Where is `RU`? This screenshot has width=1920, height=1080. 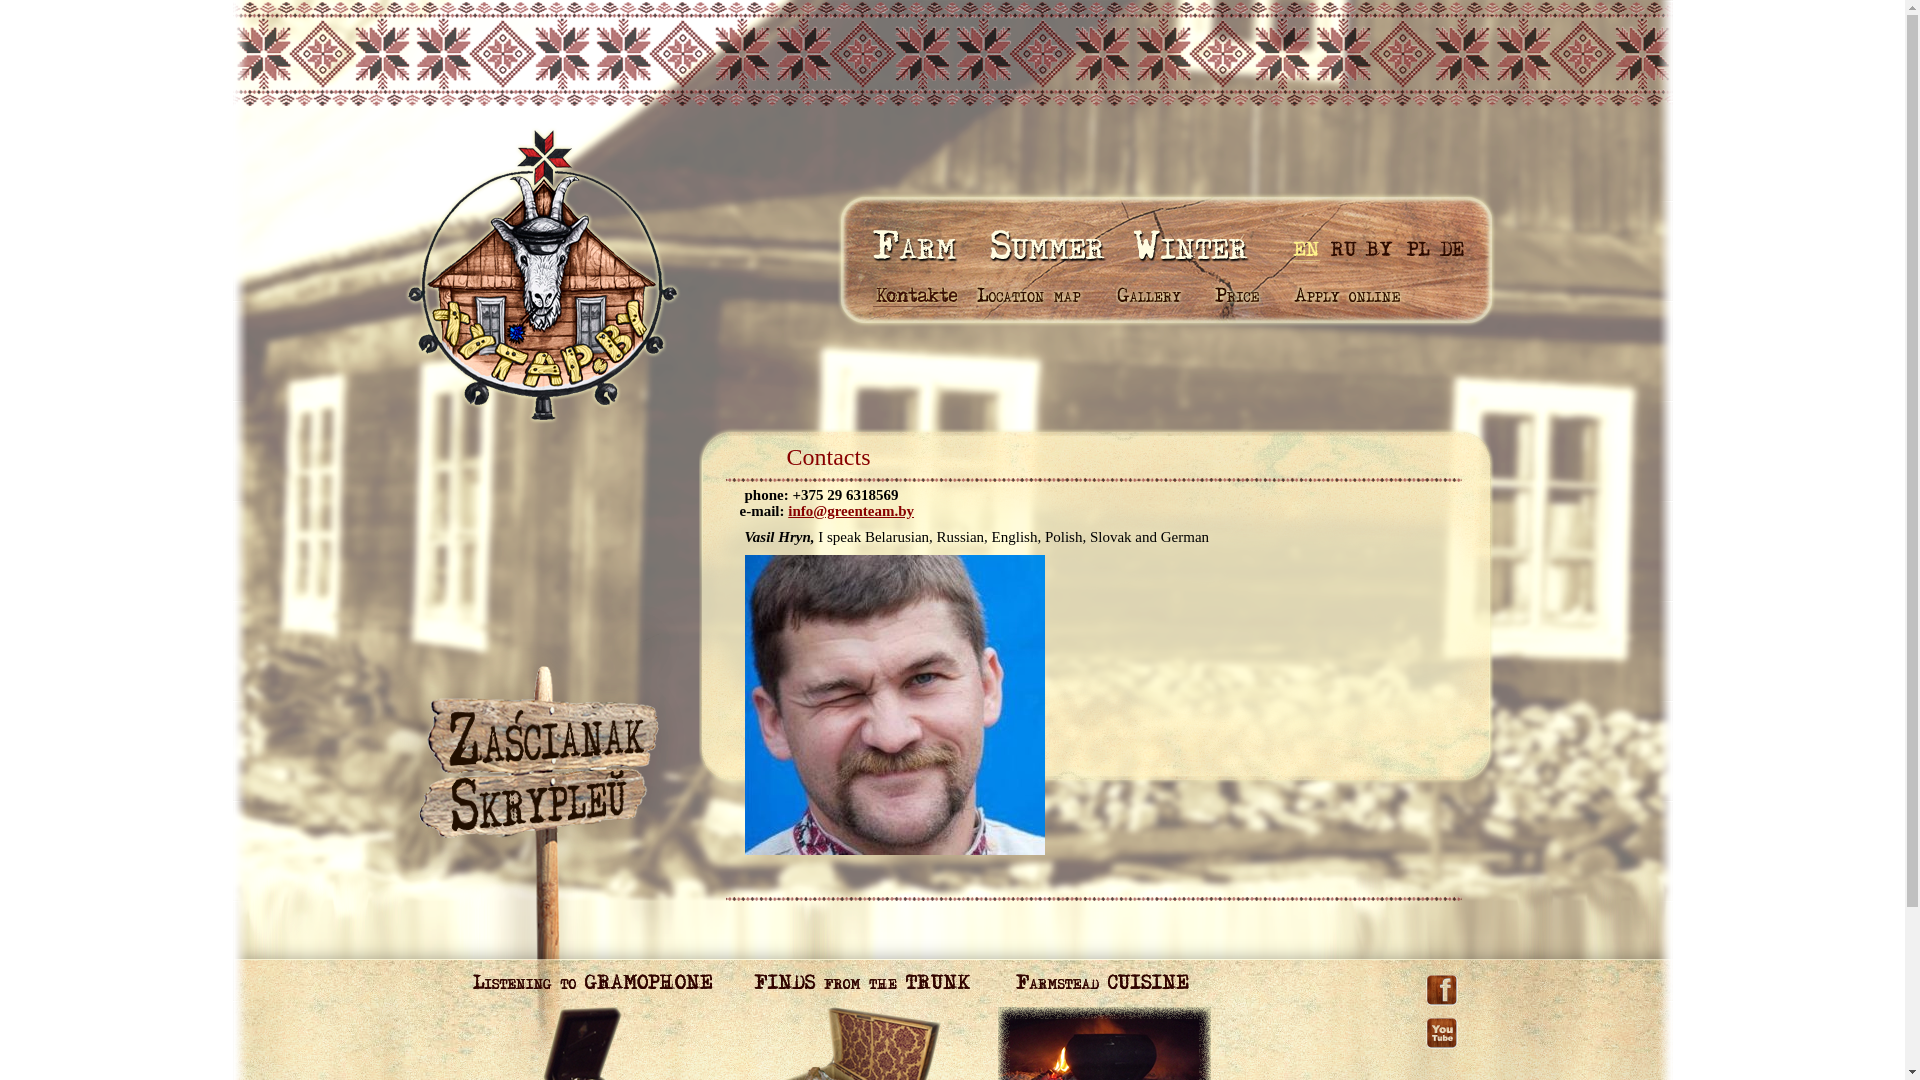
RU is located at coordinates (1343, 248).